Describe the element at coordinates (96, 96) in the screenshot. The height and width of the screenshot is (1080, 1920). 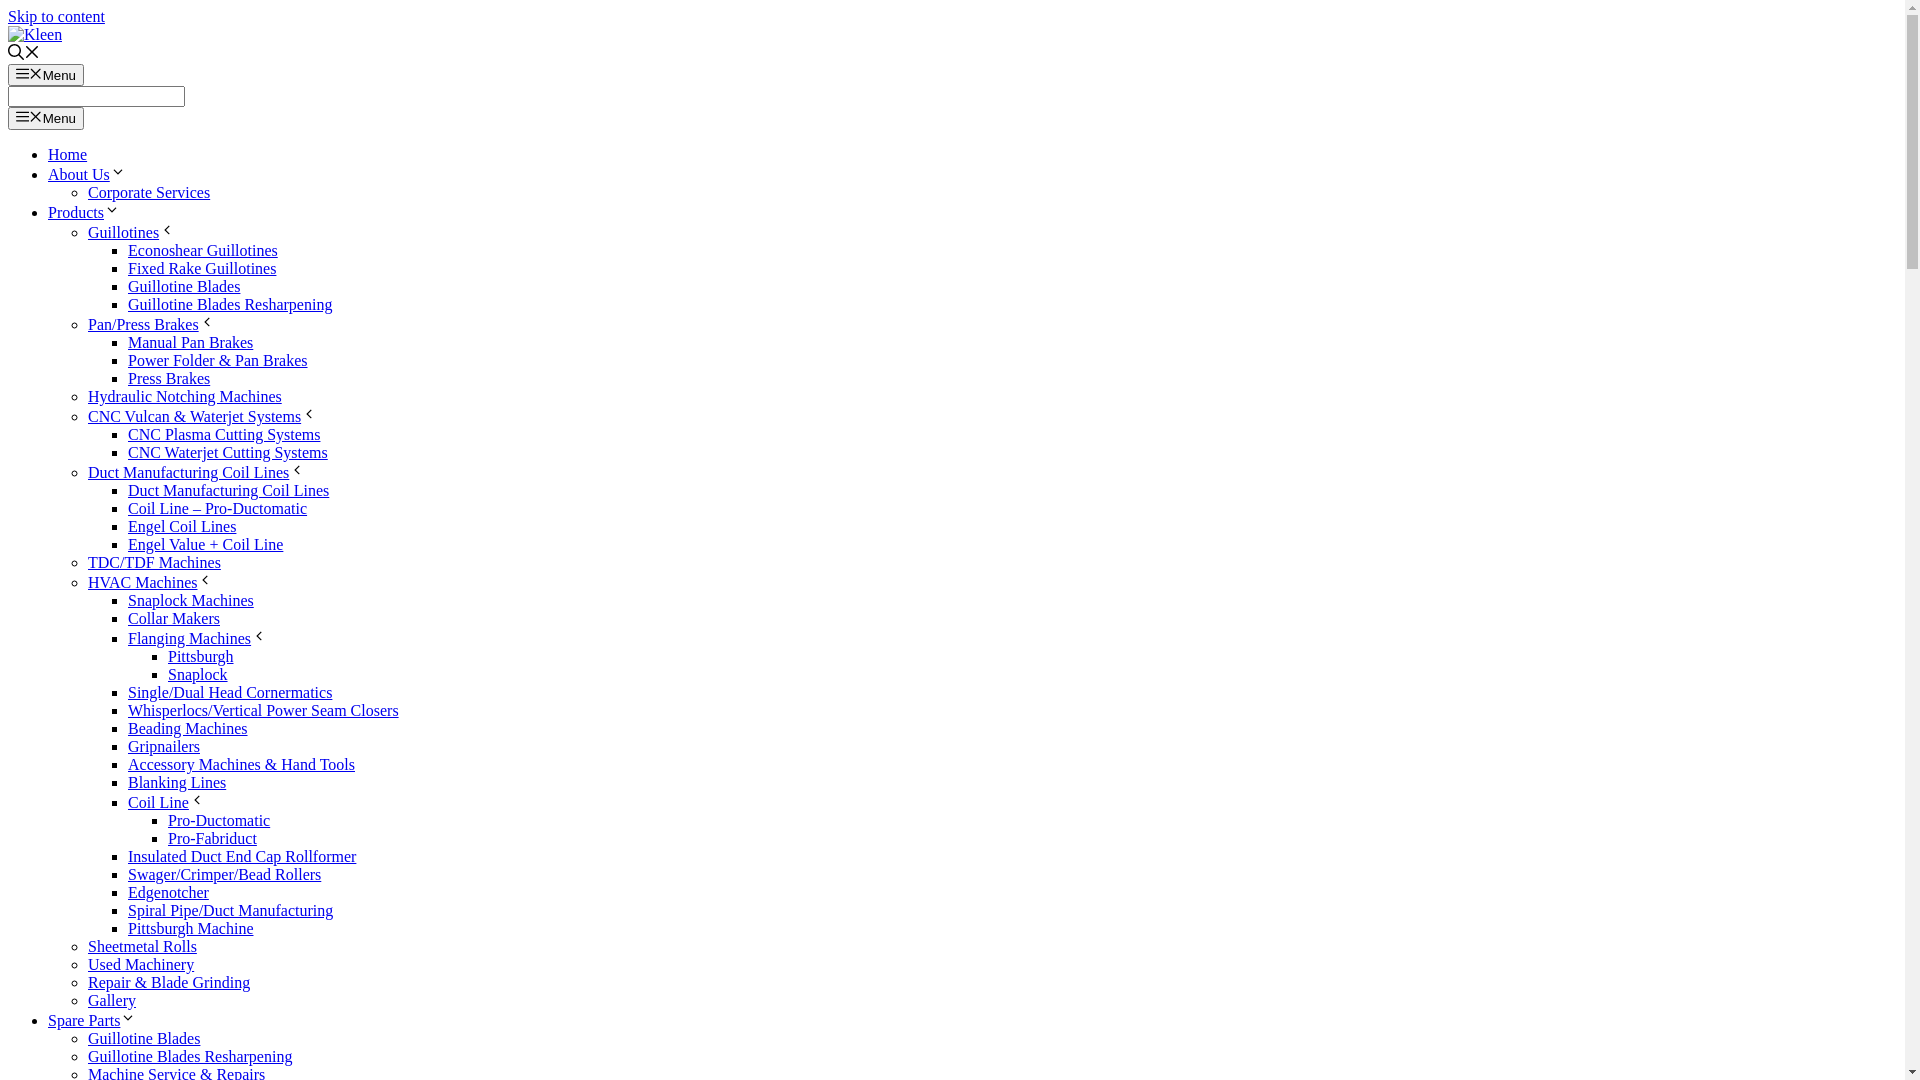
I see `Search` at that location.